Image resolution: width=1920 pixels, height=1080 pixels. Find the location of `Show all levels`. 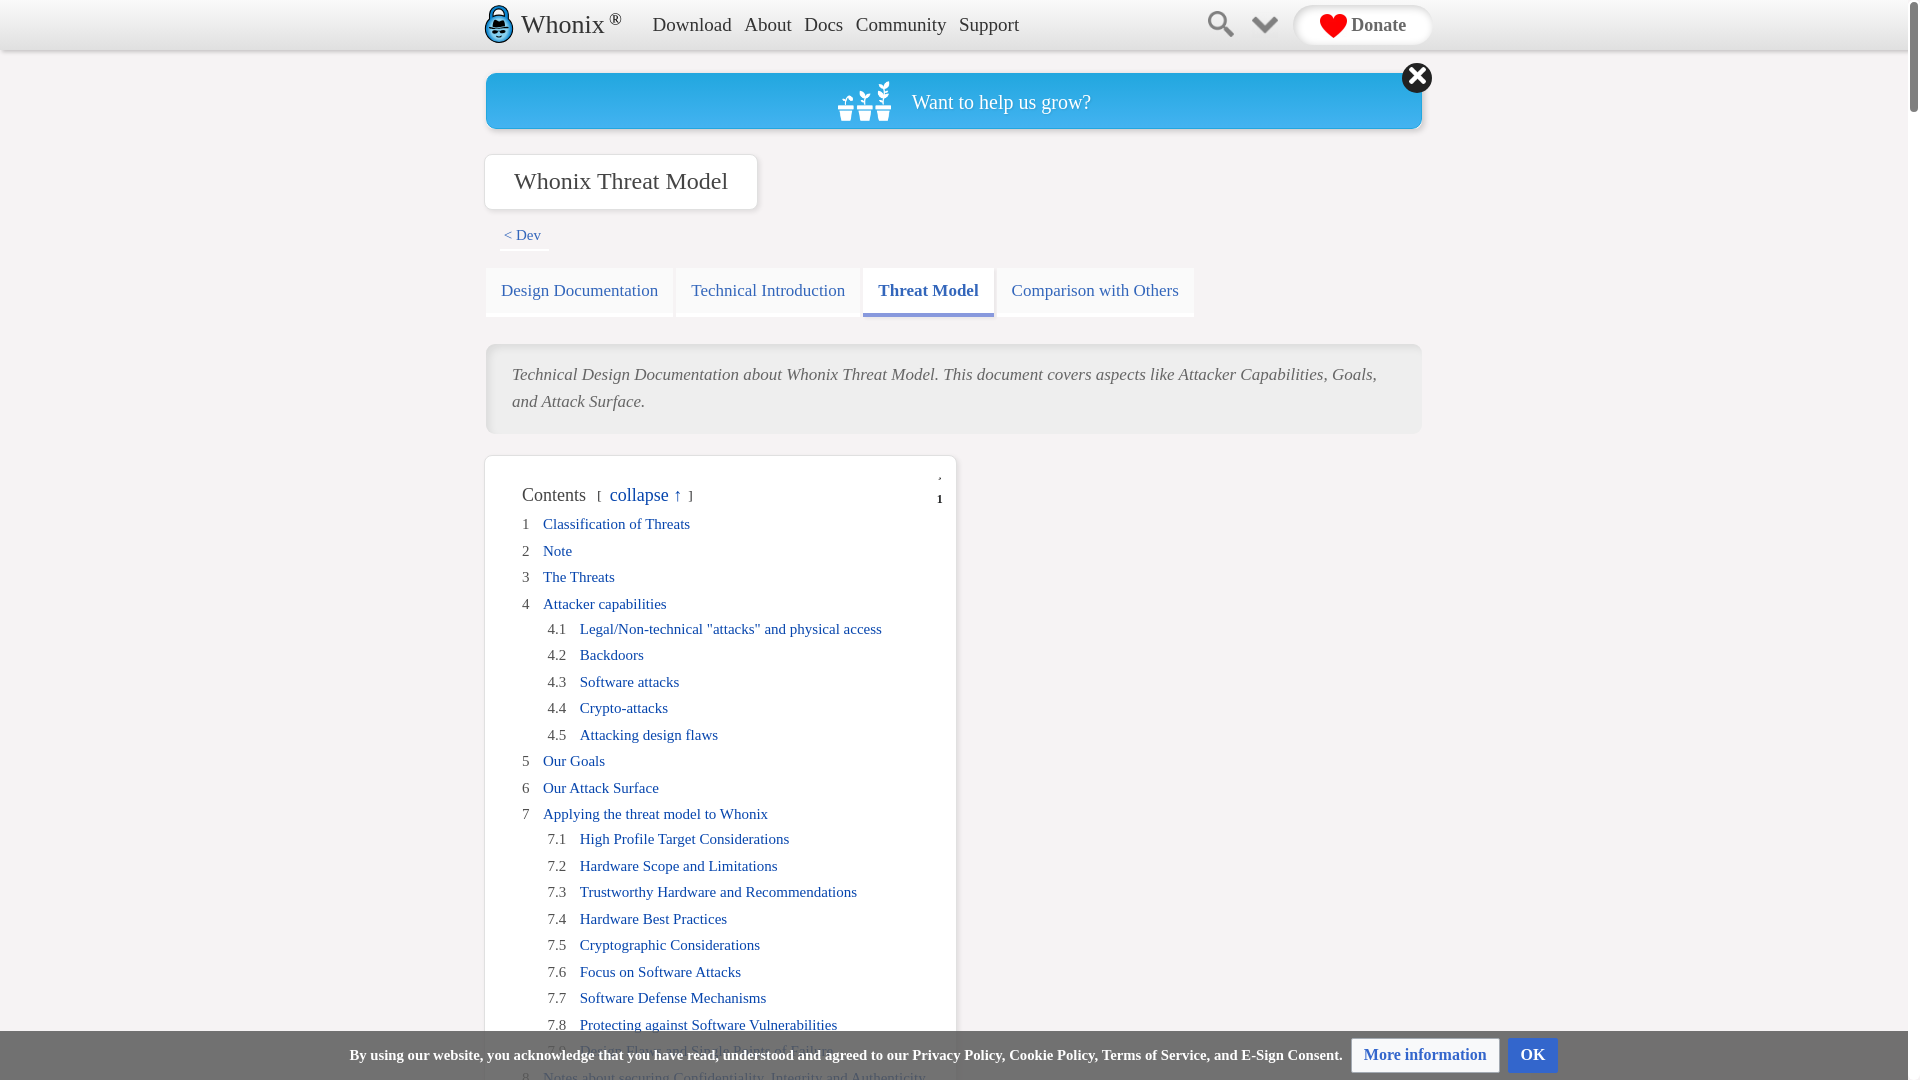

Show all levels is located at coordinates (940, 474).